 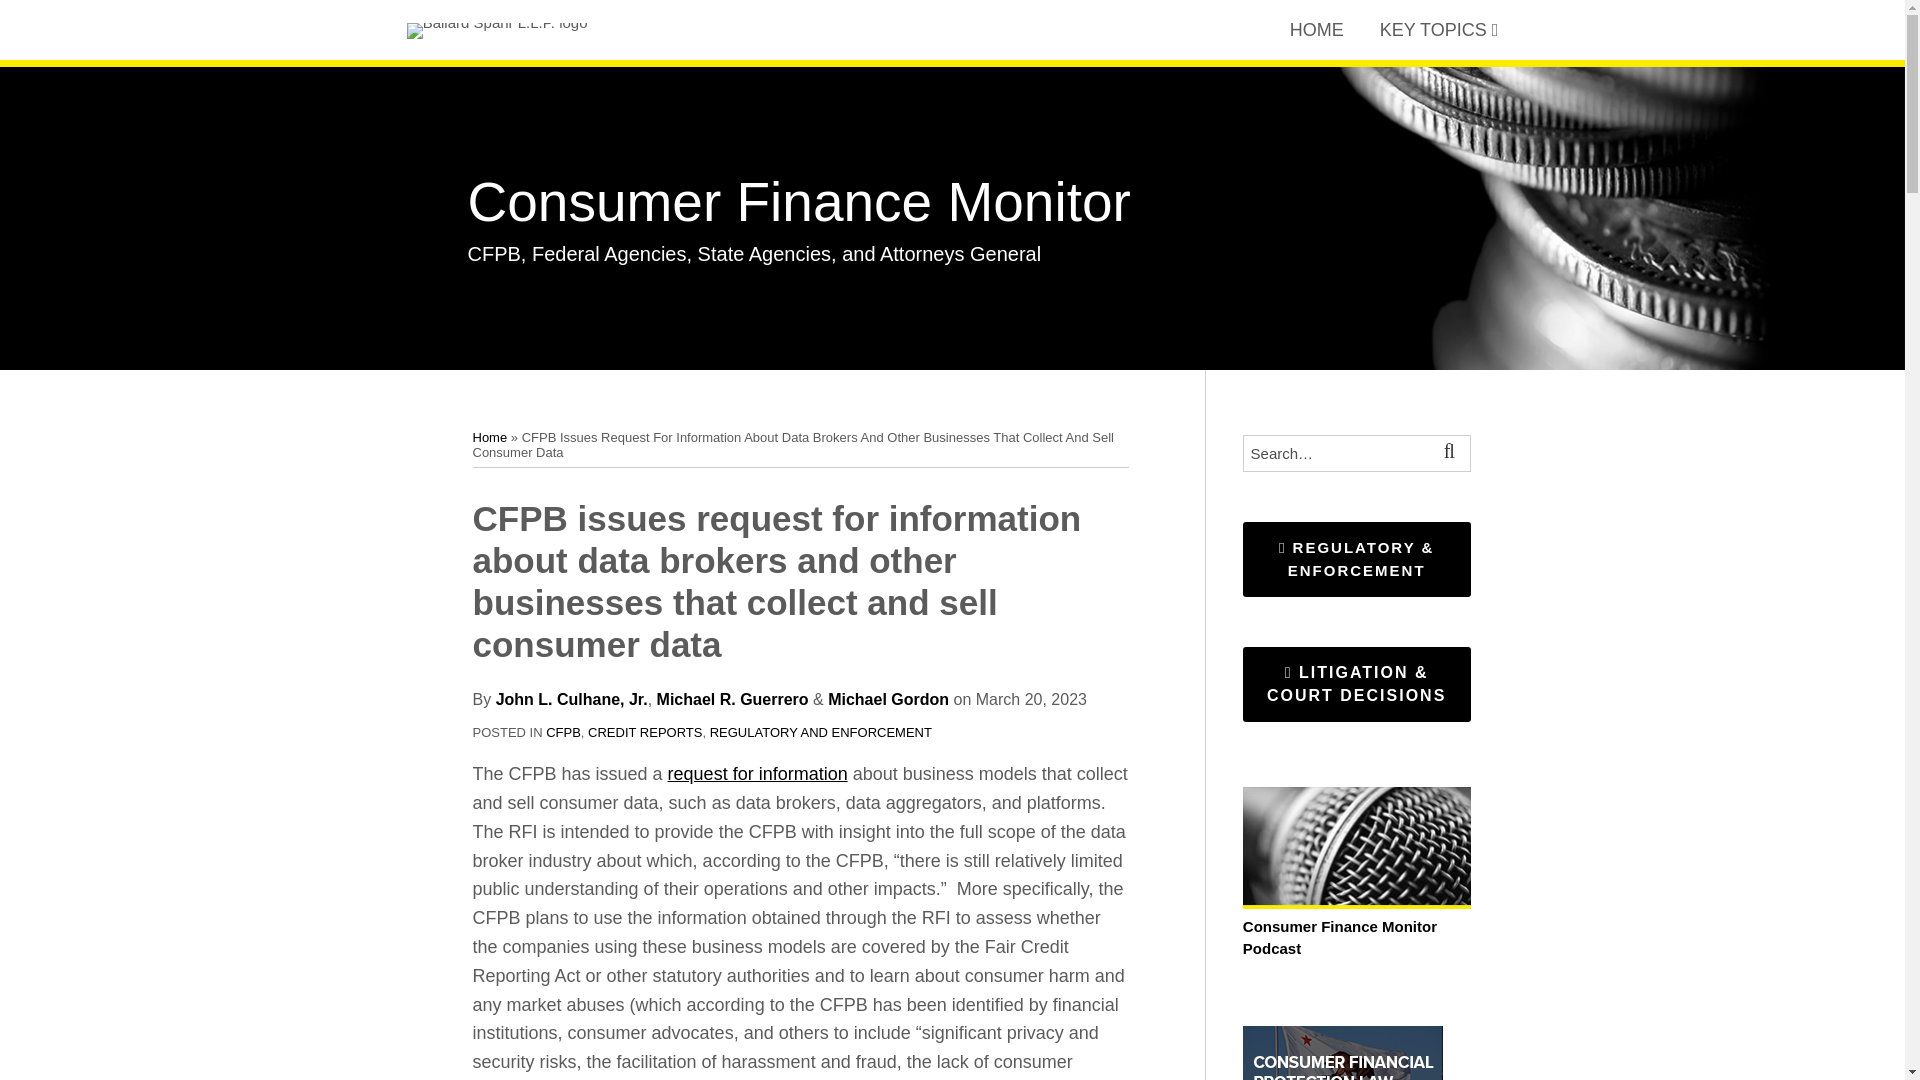 I want to click on Home, so click(x=489, y=436).